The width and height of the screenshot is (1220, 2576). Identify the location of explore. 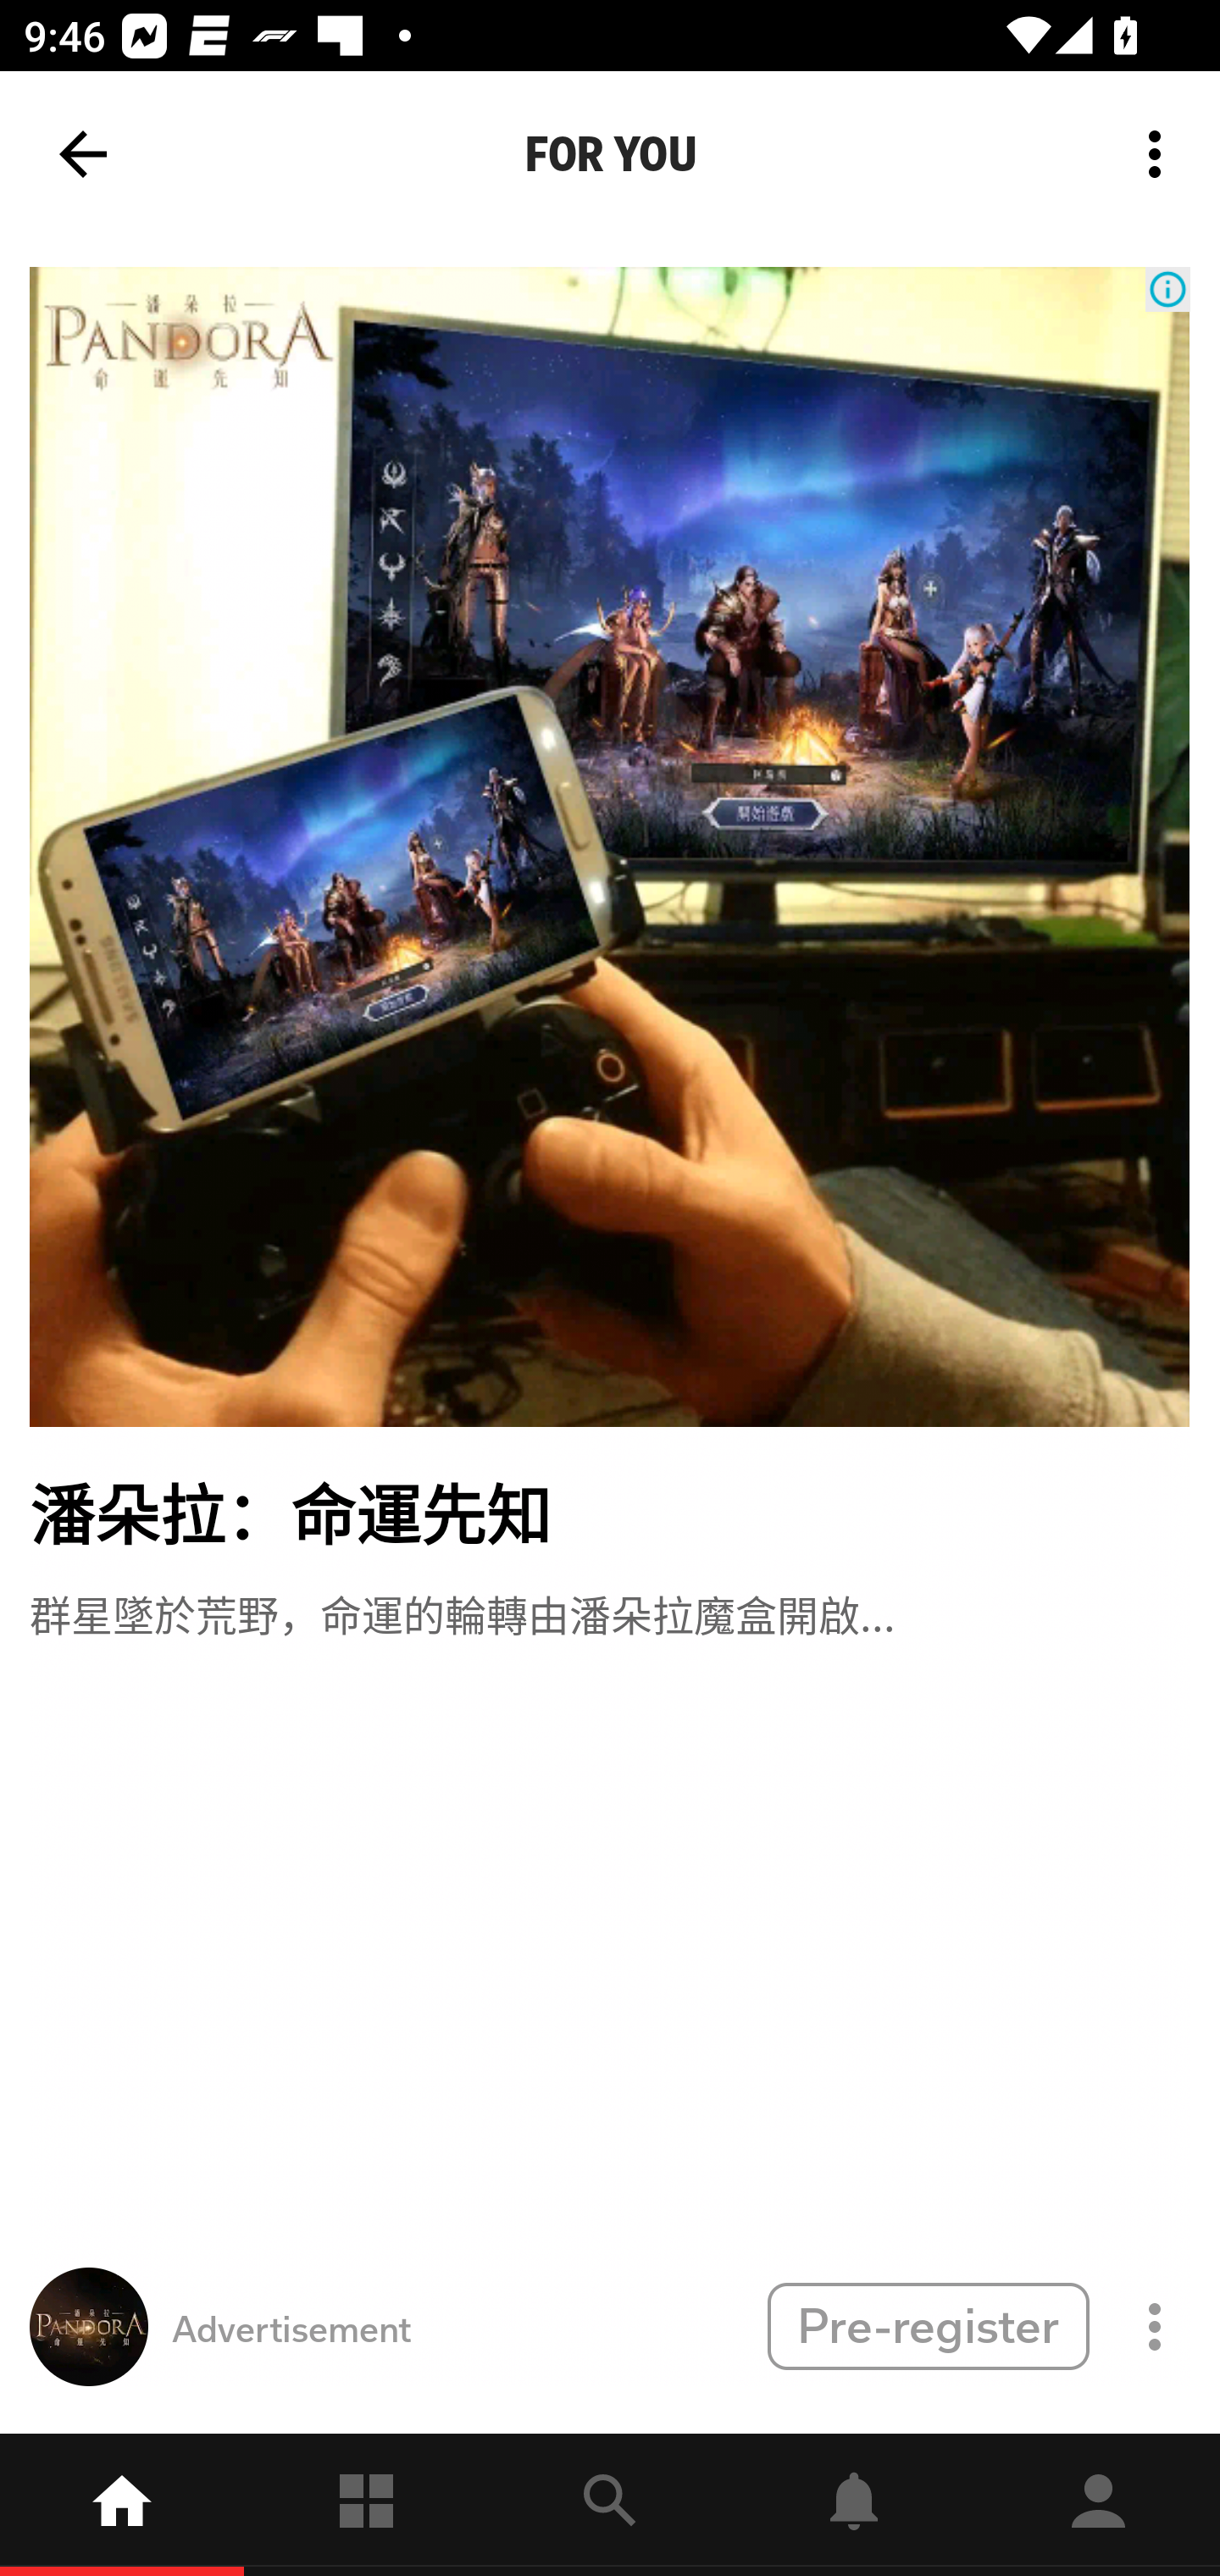
(610, 2505).